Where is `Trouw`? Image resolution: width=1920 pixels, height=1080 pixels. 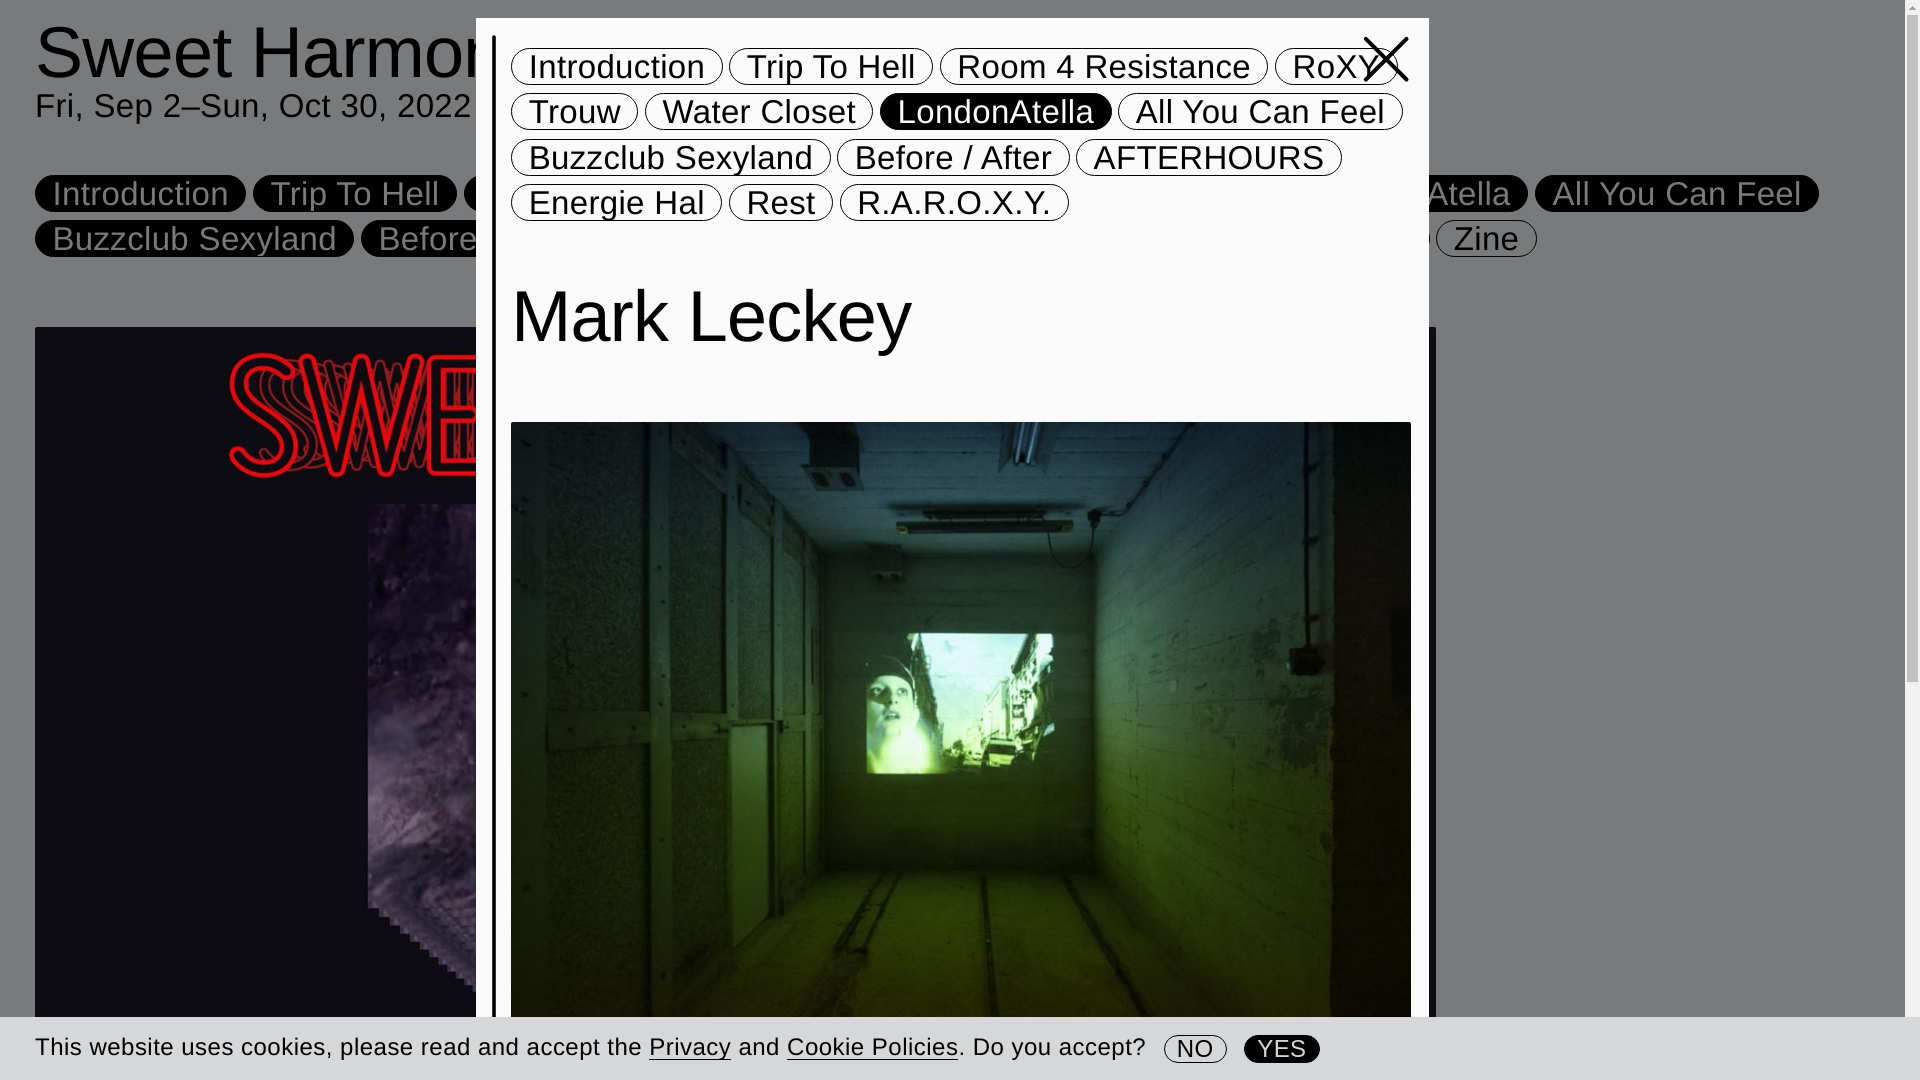 Trouw is located at coordinates (990, 192).